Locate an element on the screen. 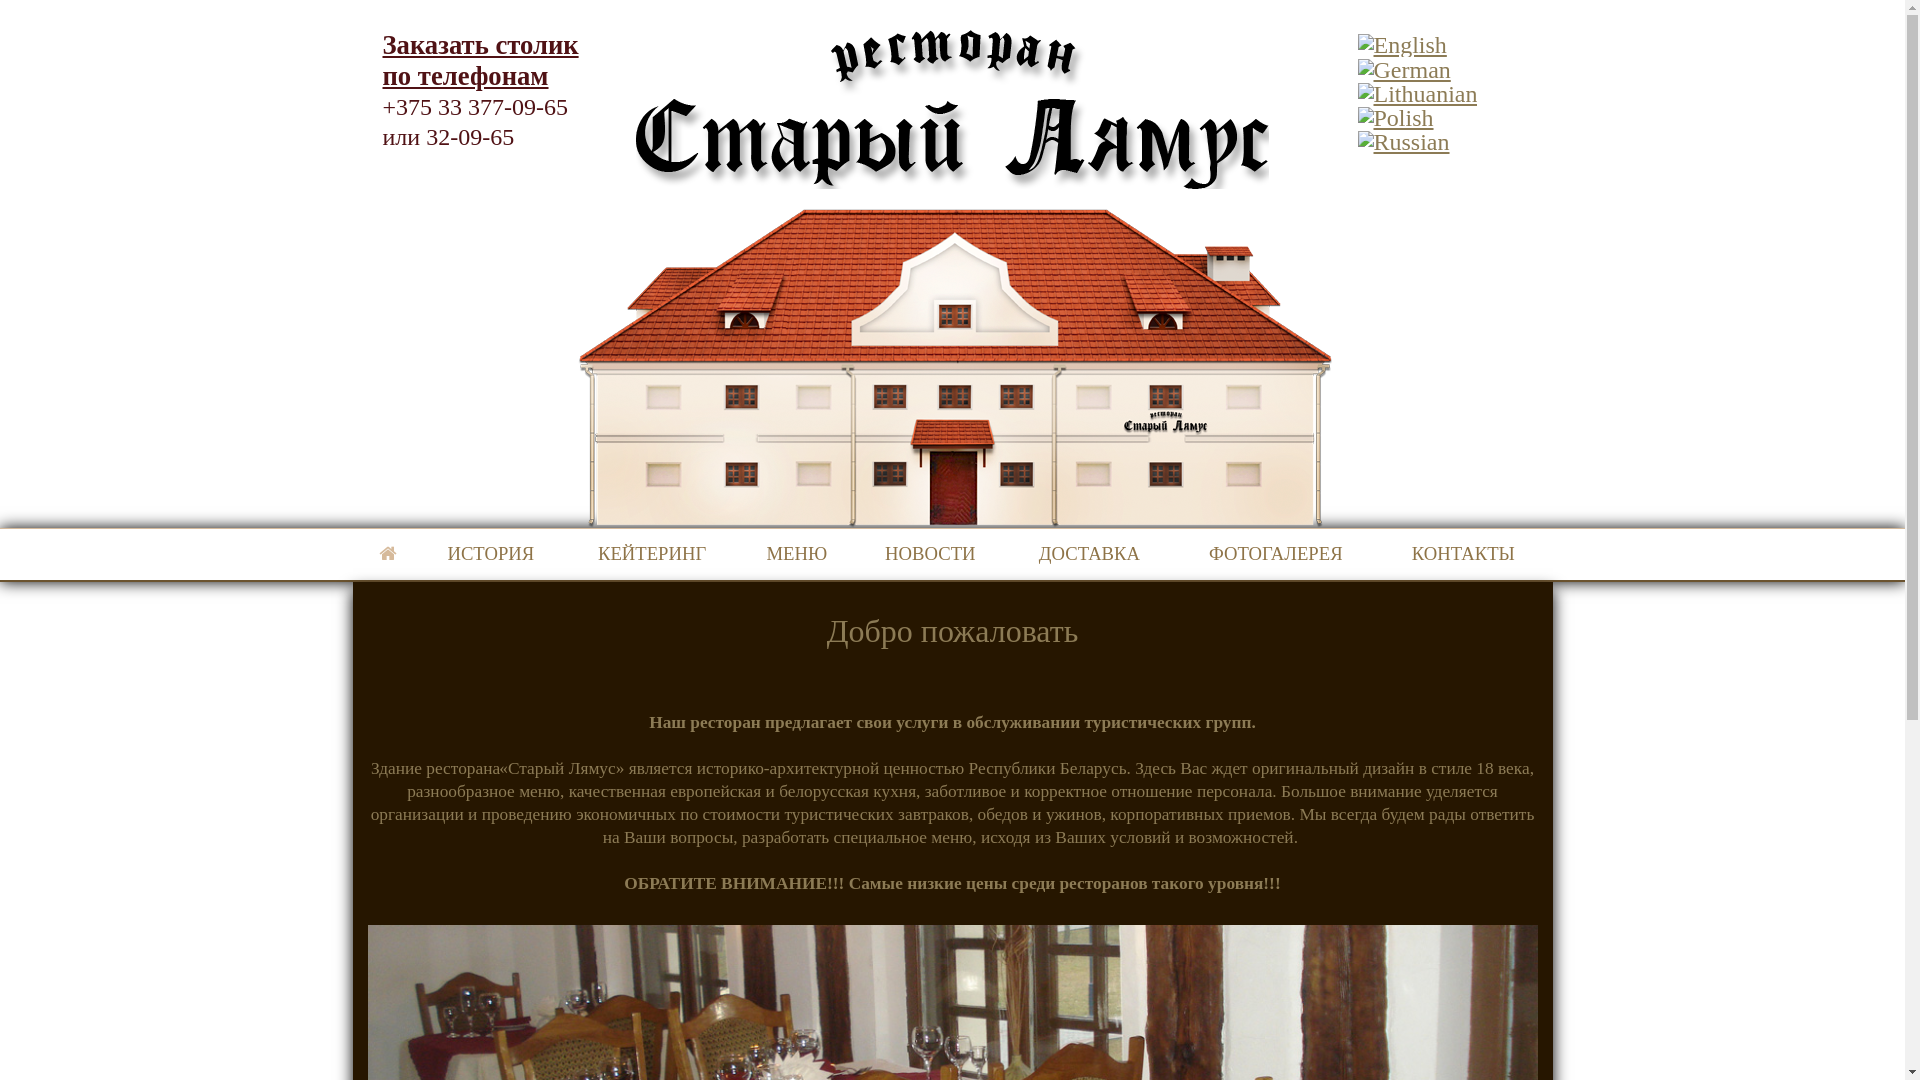  Lithuanian is located at coordinates (1418, 91).